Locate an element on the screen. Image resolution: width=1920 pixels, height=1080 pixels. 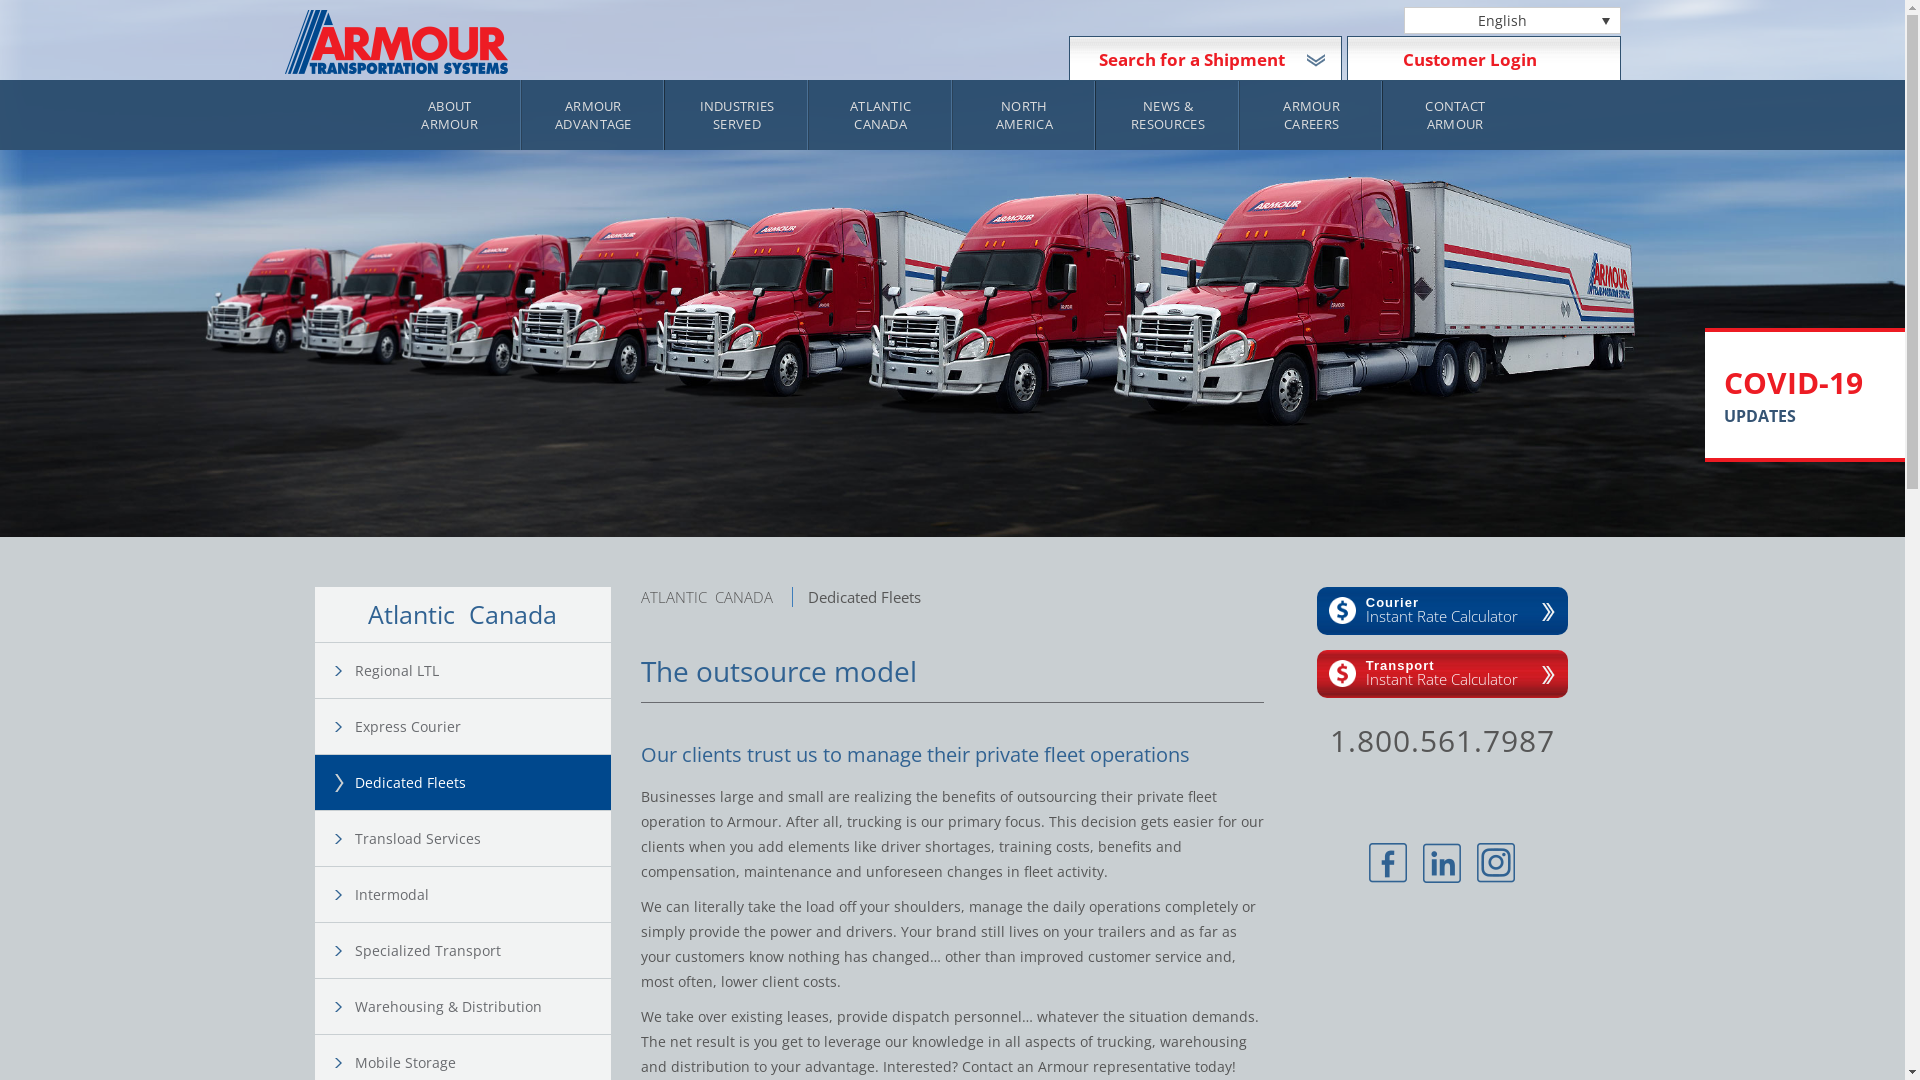
ARMOUR
ADVANTAGE is located at coordinates (594, 115).